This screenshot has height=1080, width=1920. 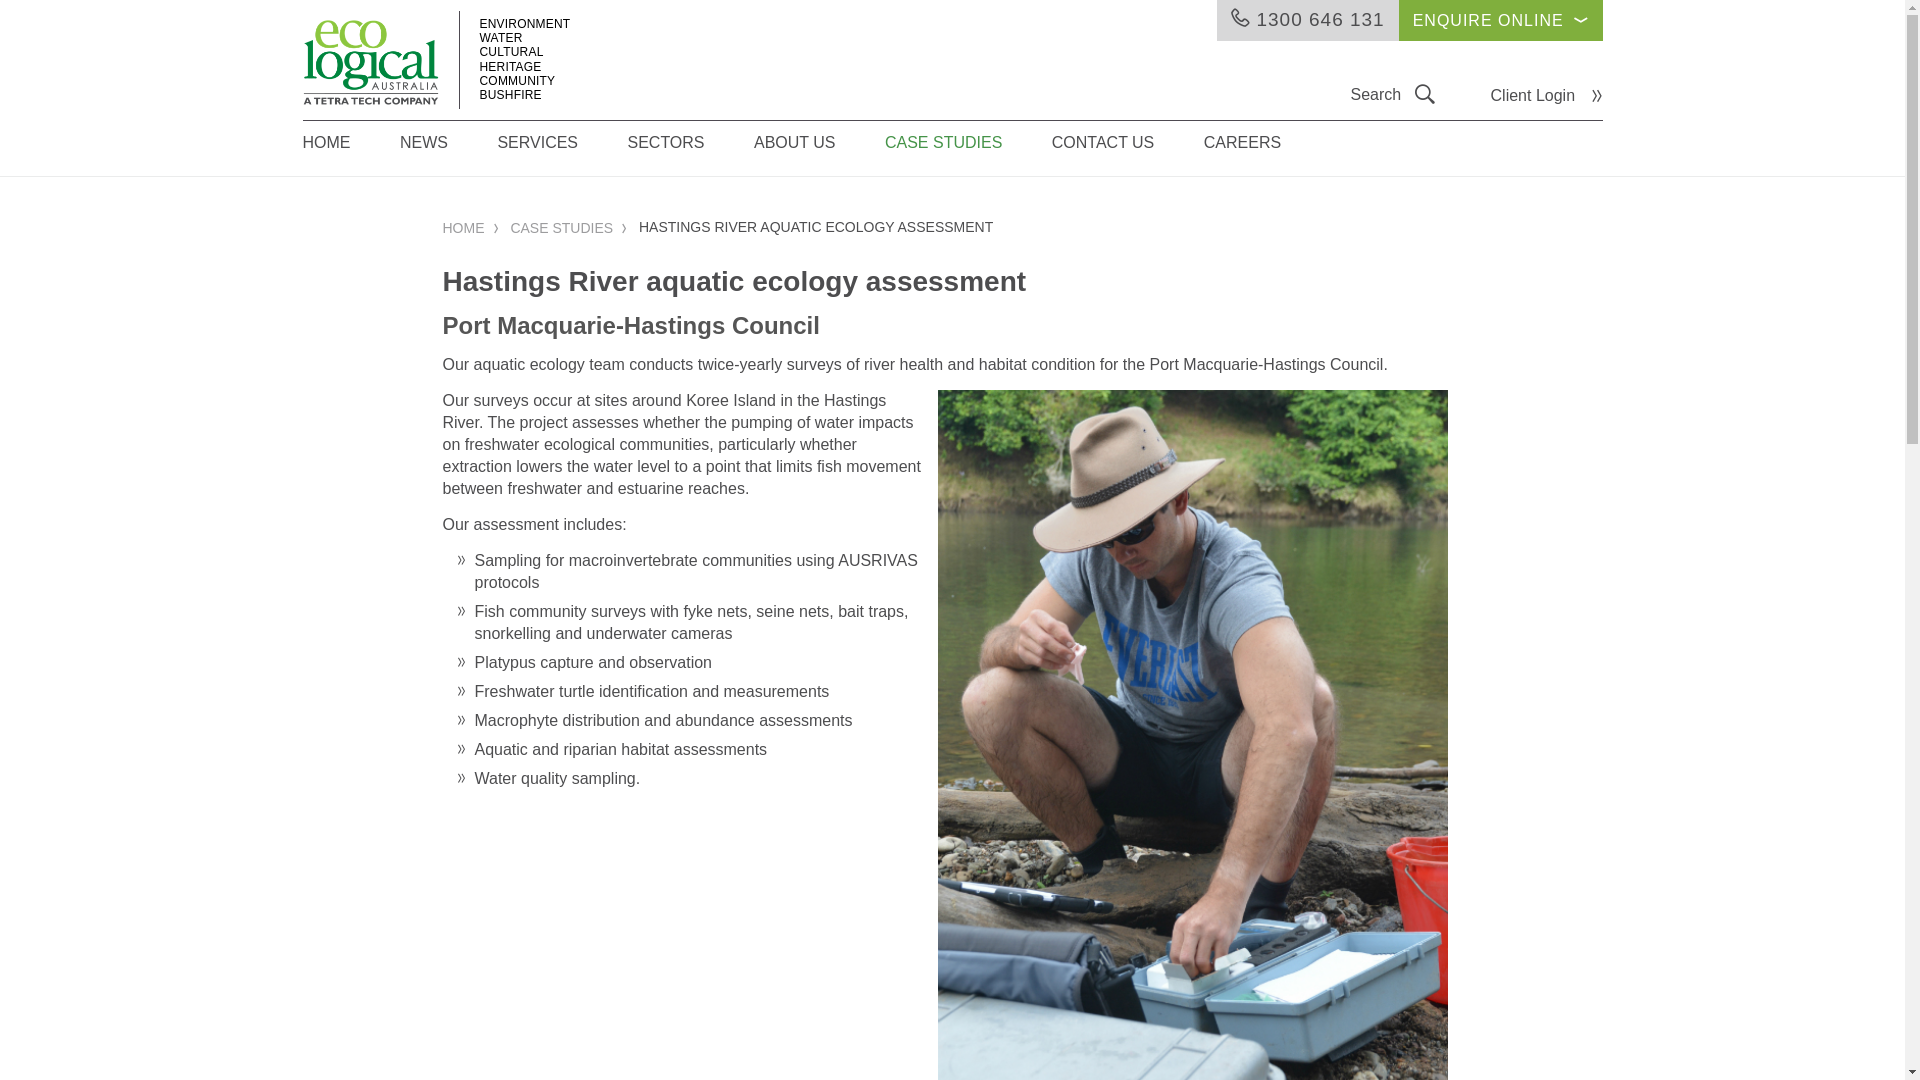 What do you see at coordinates (1265, 148) in the screenshot?
I see `CAREERS` at bounding box center [1265, 148].